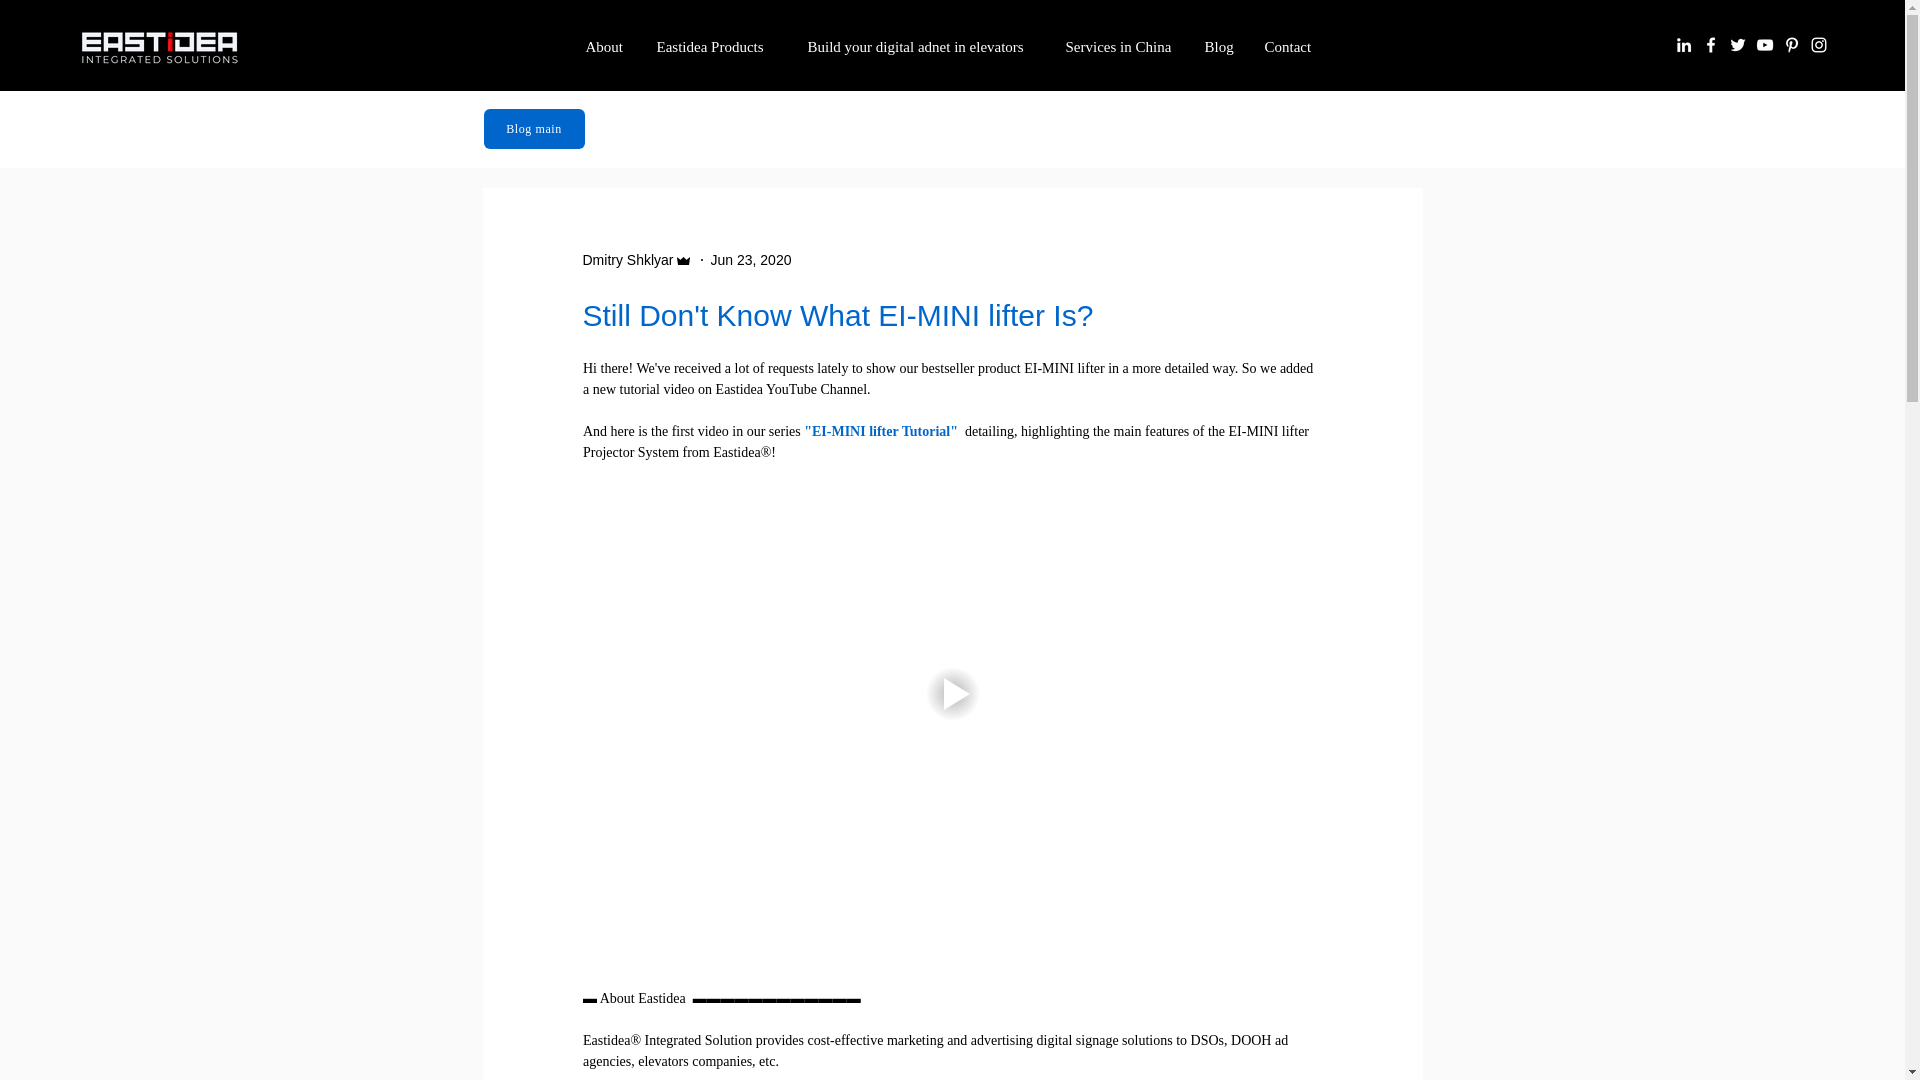 This screenshot has height=1080, width=1920. What do you see at coordinates (606, 47) in the screenshot?
I see `About` at bounding box center [606, 47].